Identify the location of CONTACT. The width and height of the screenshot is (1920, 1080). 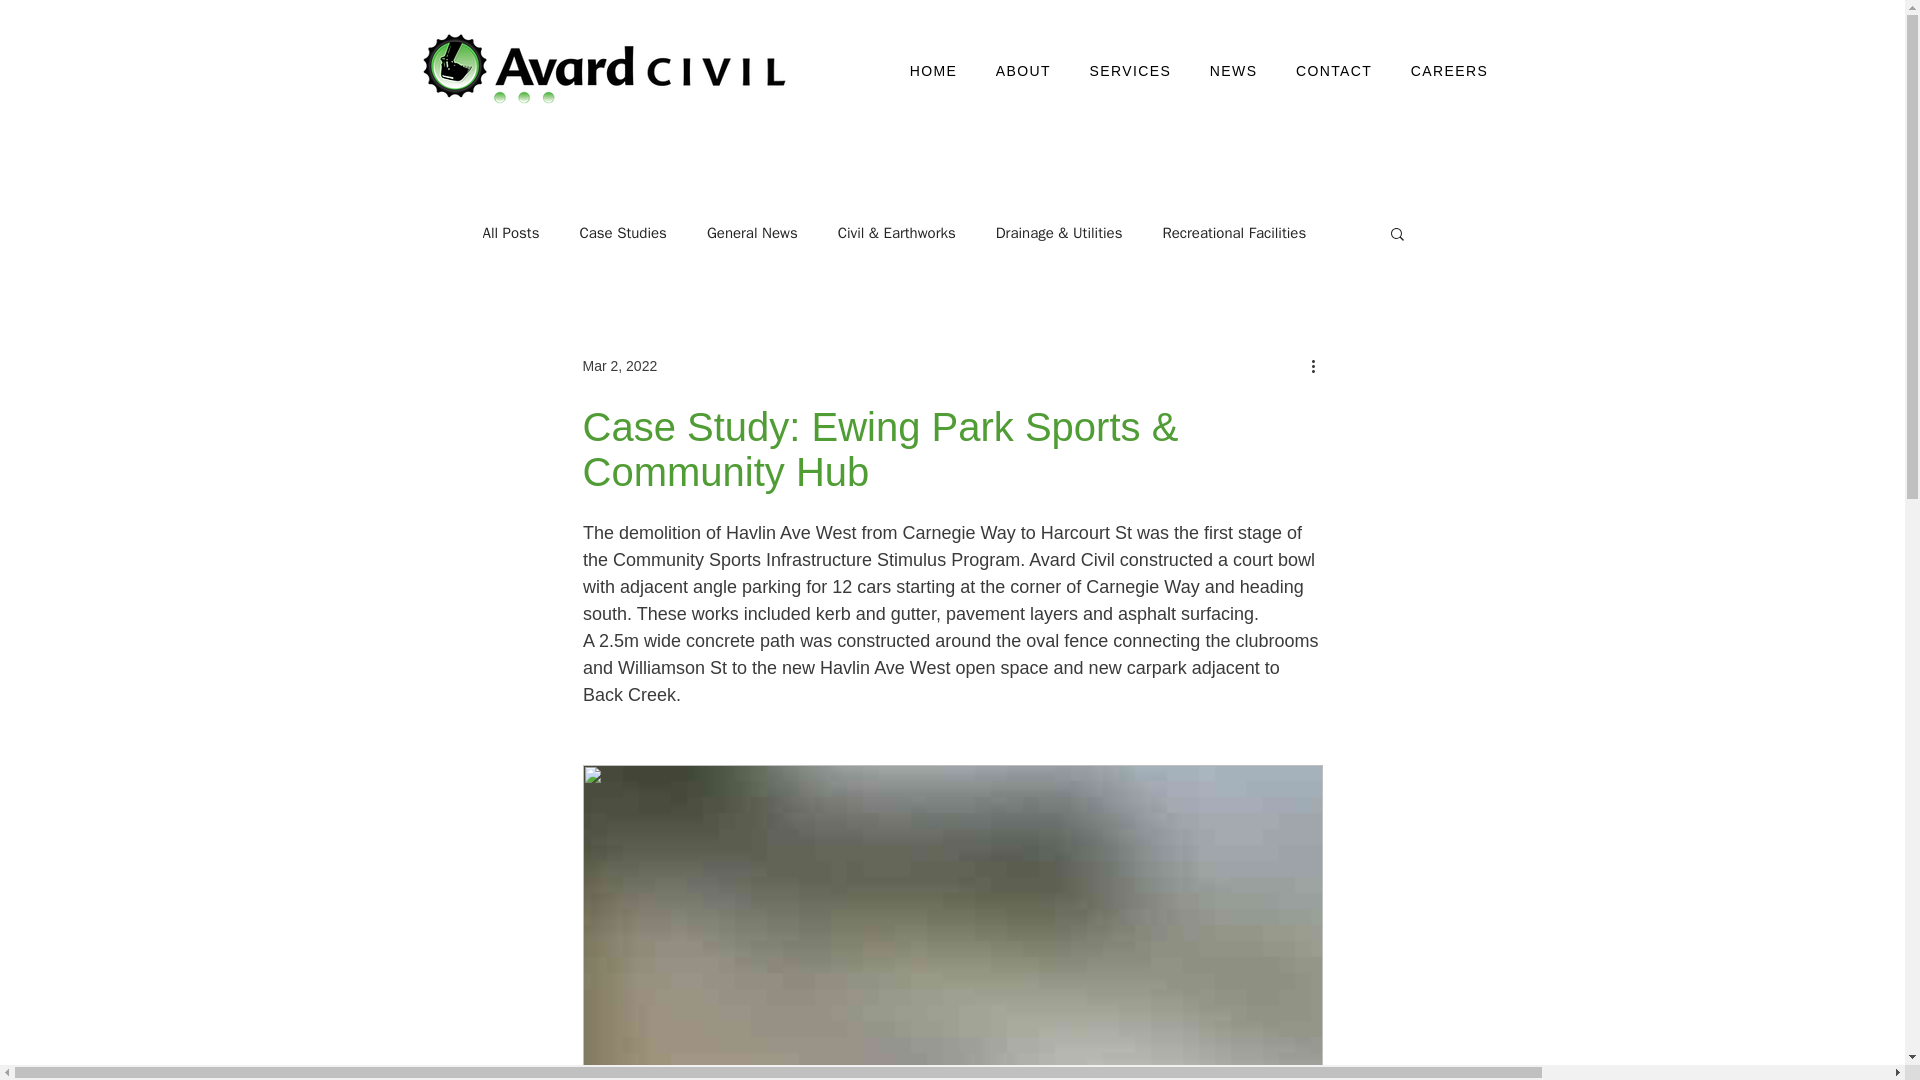
(1334, 70).